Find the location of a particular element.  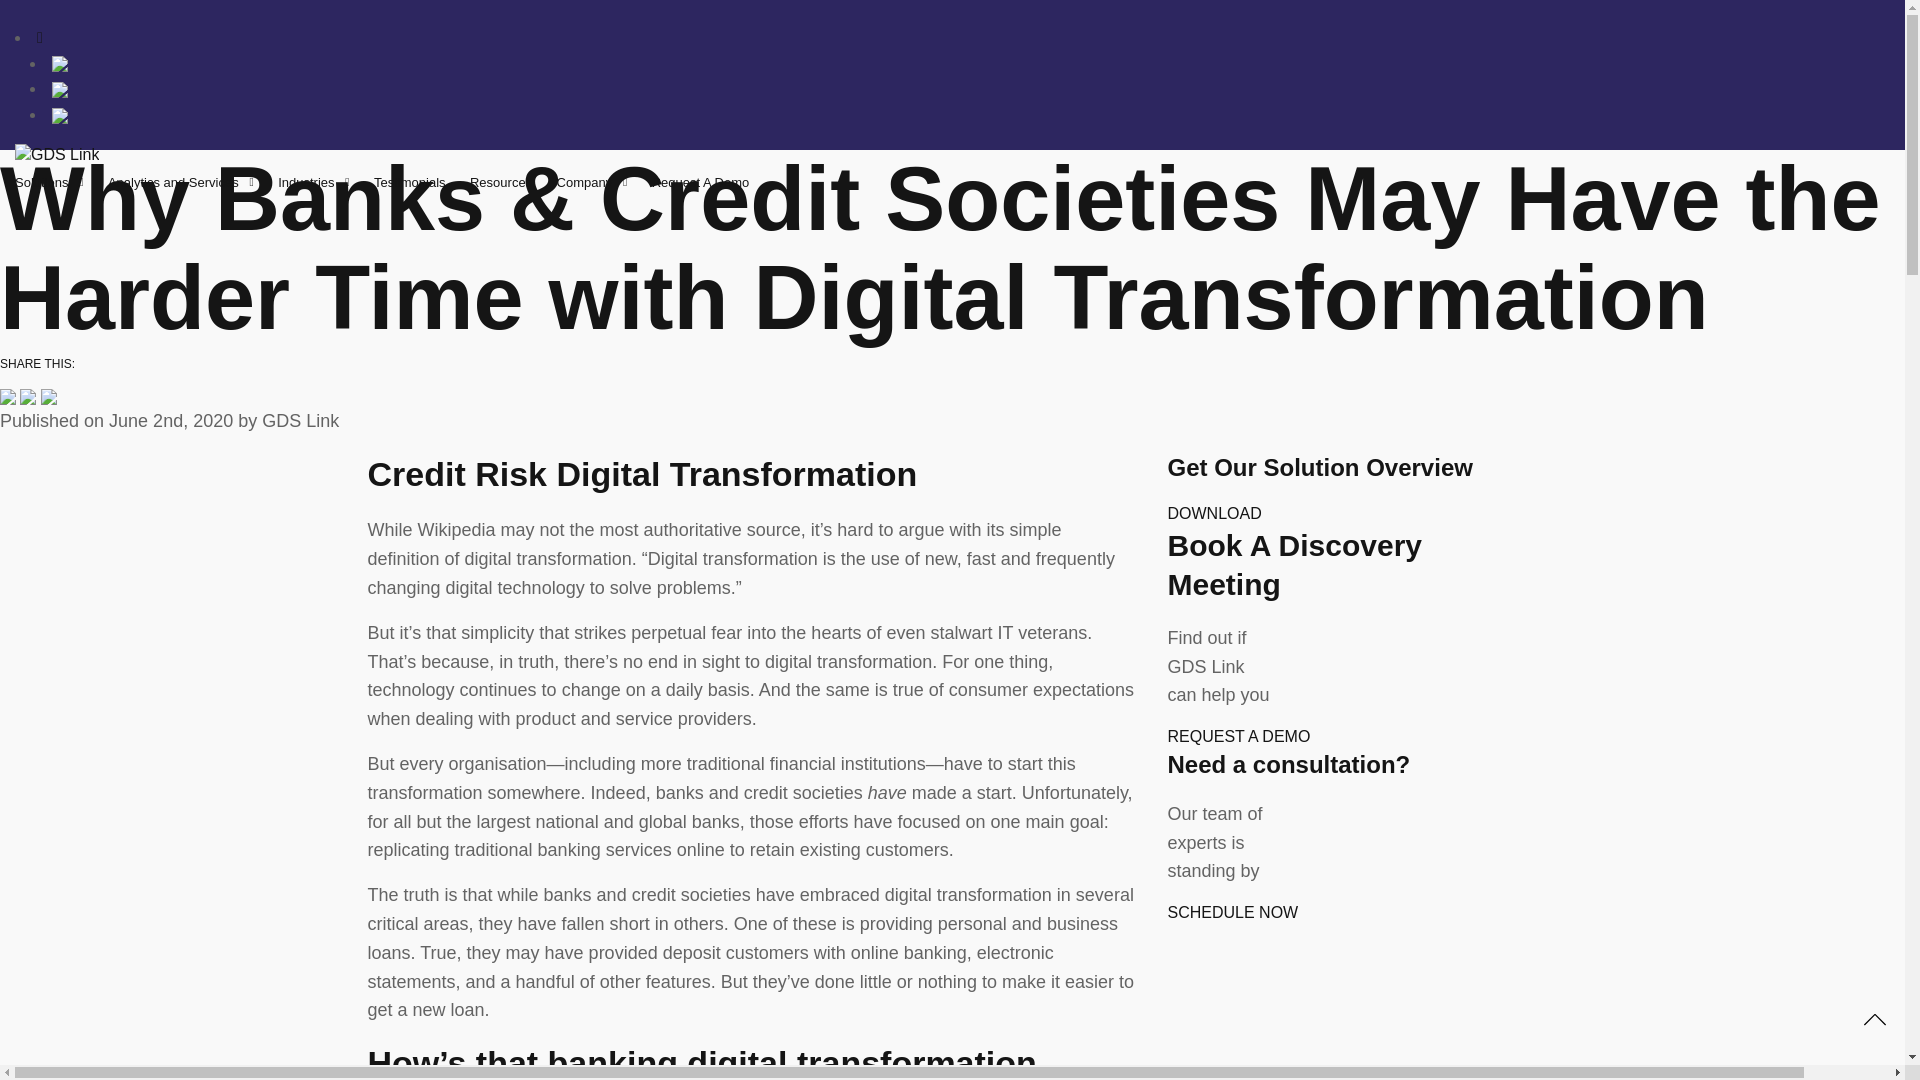

DOWNLOAD is located at coordinates (1214, 513).